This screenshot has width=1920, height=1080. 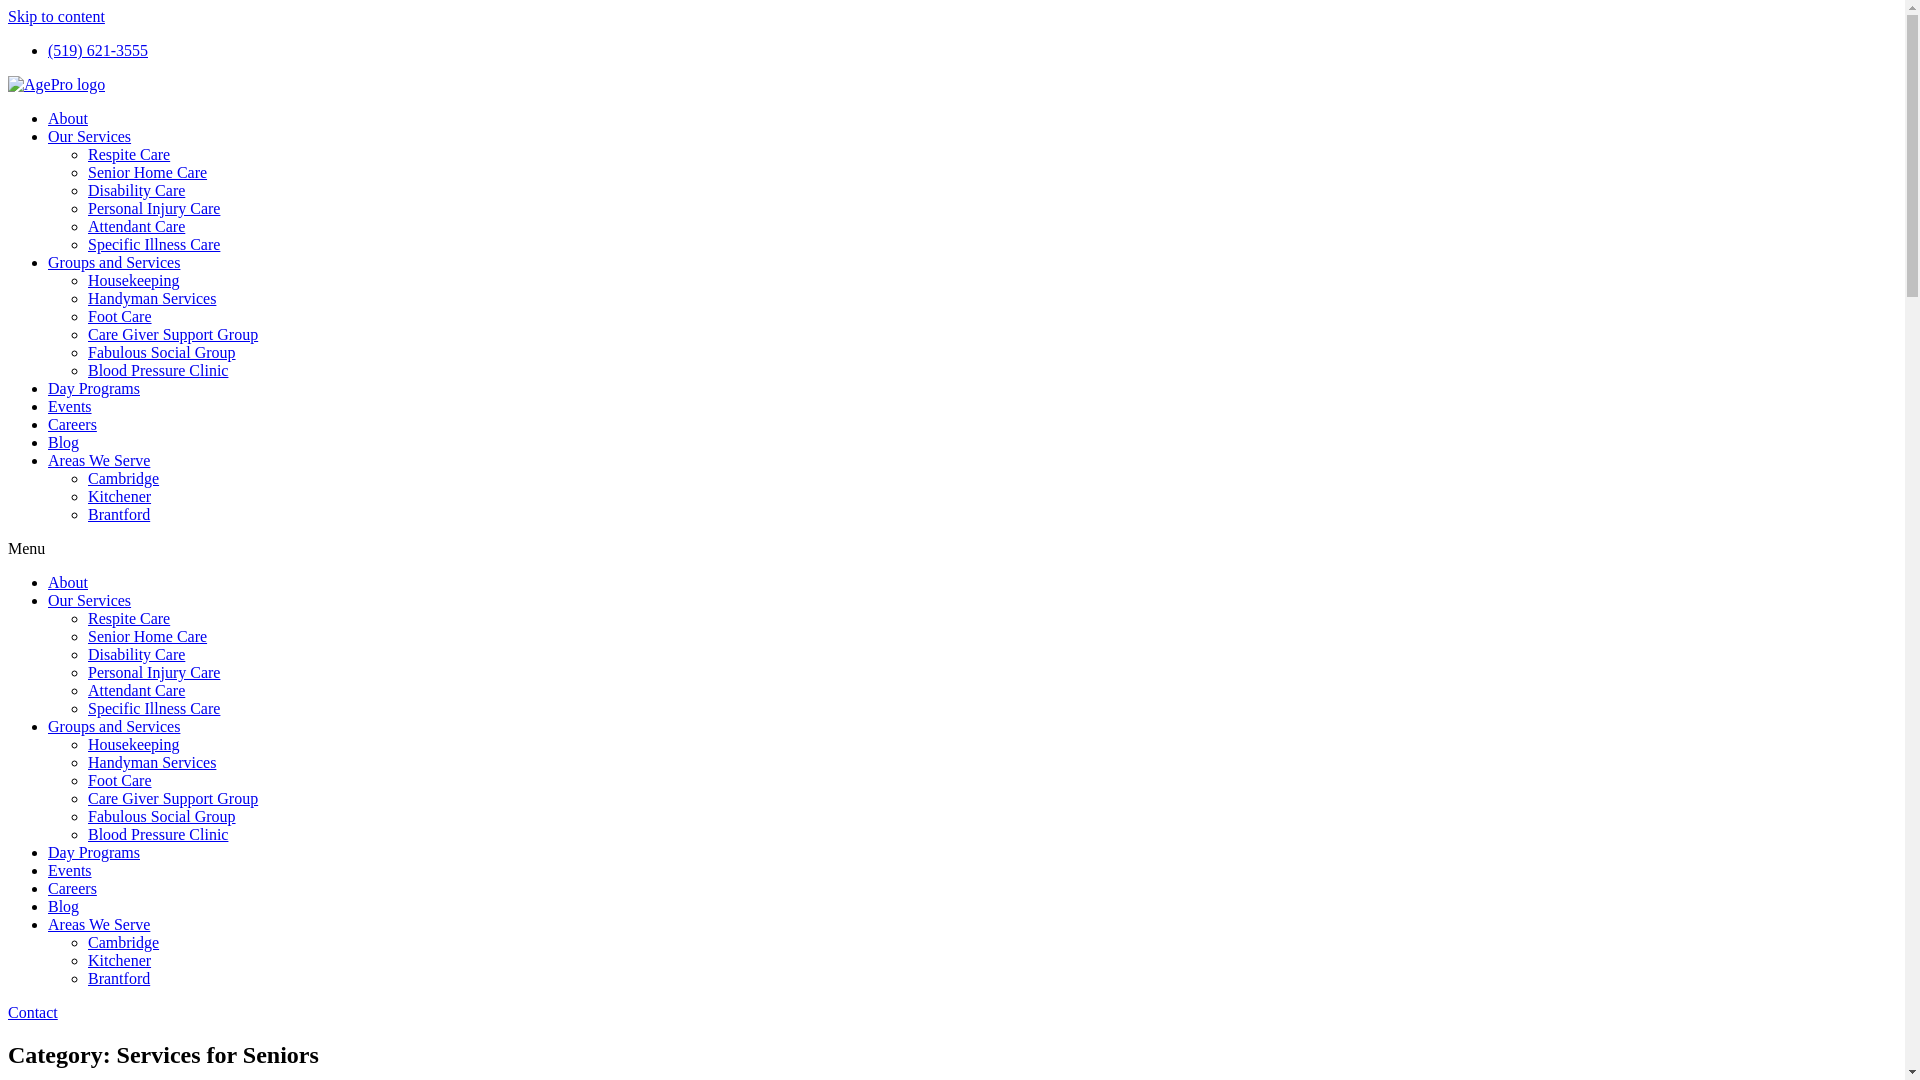 What do you see at coordinates (119, 978) in the screenshot?
I see `Brantford` at bounding box center [119, 978].